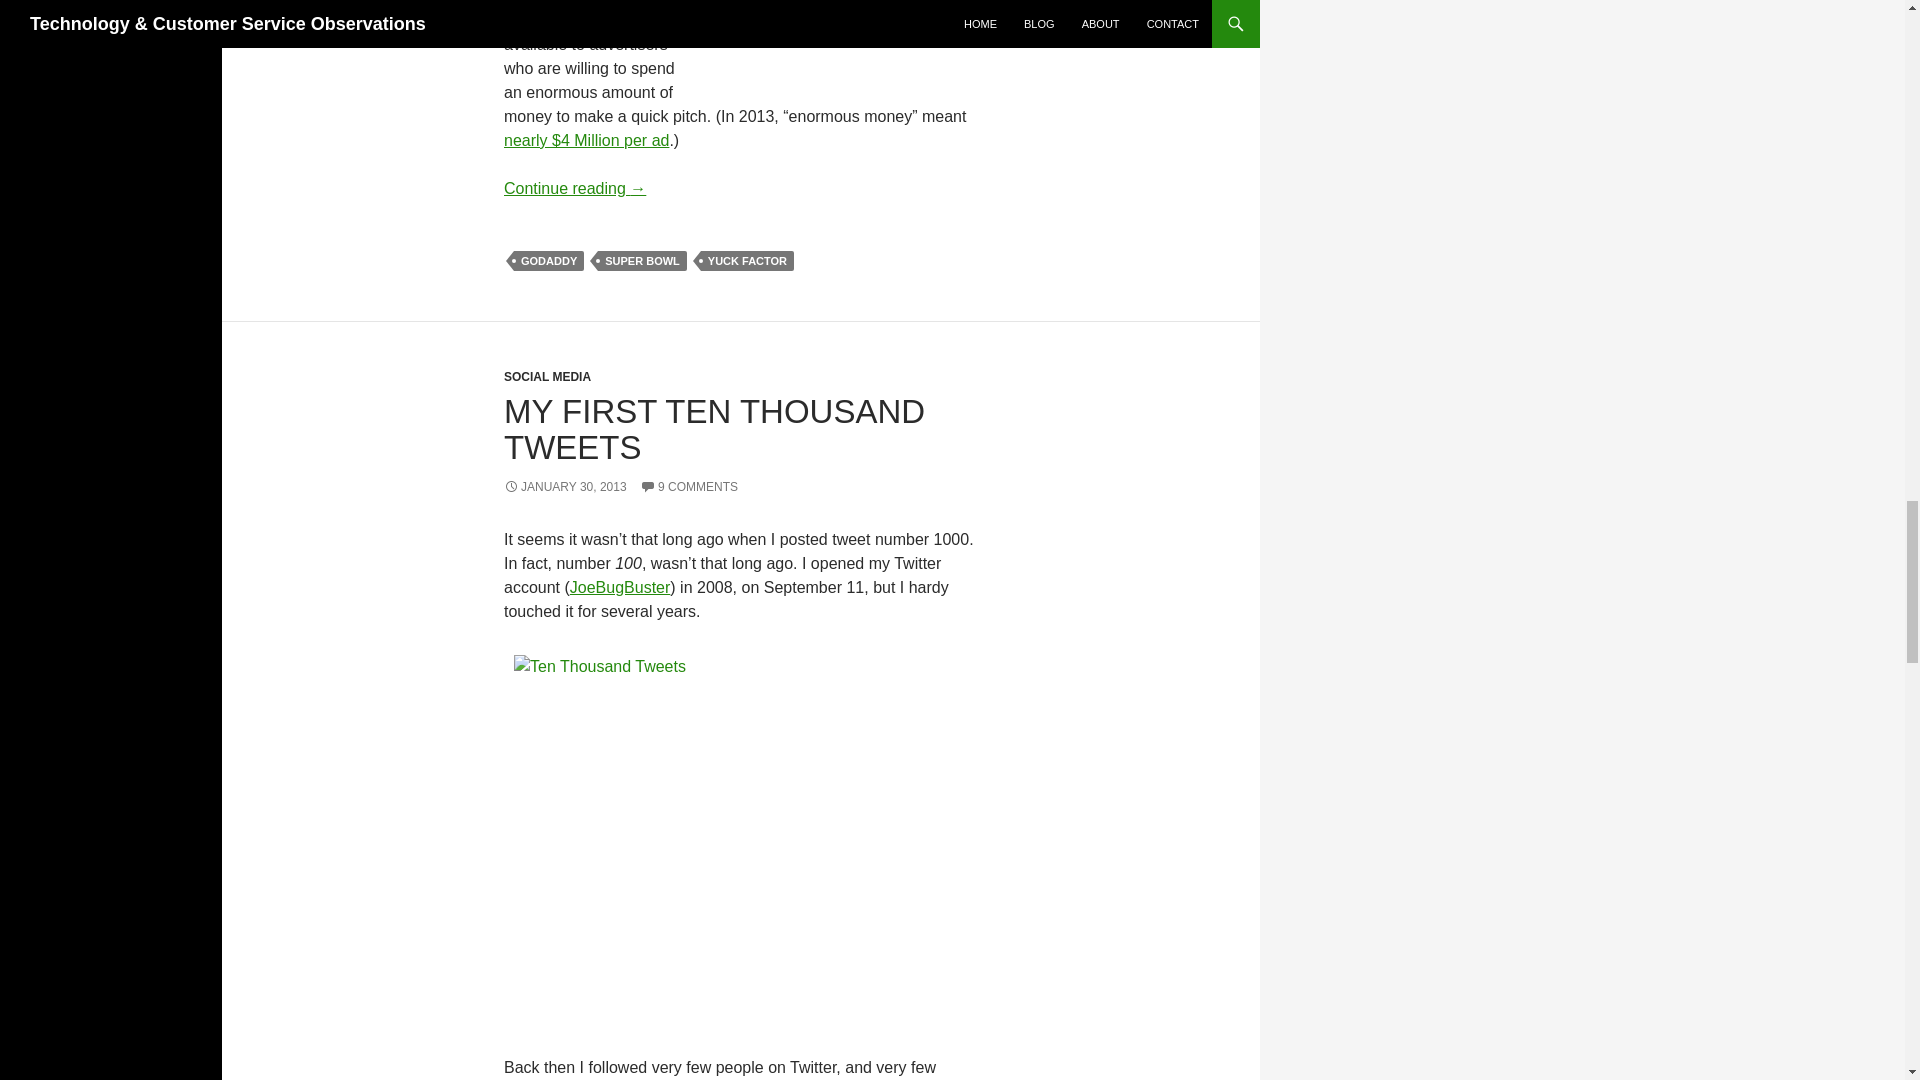 This screenshot has height=1080, width=1920. What do you see at coordinates (746, 851) in the screenshot?
I see `10K Tweets` at bounding box center [746, 851].